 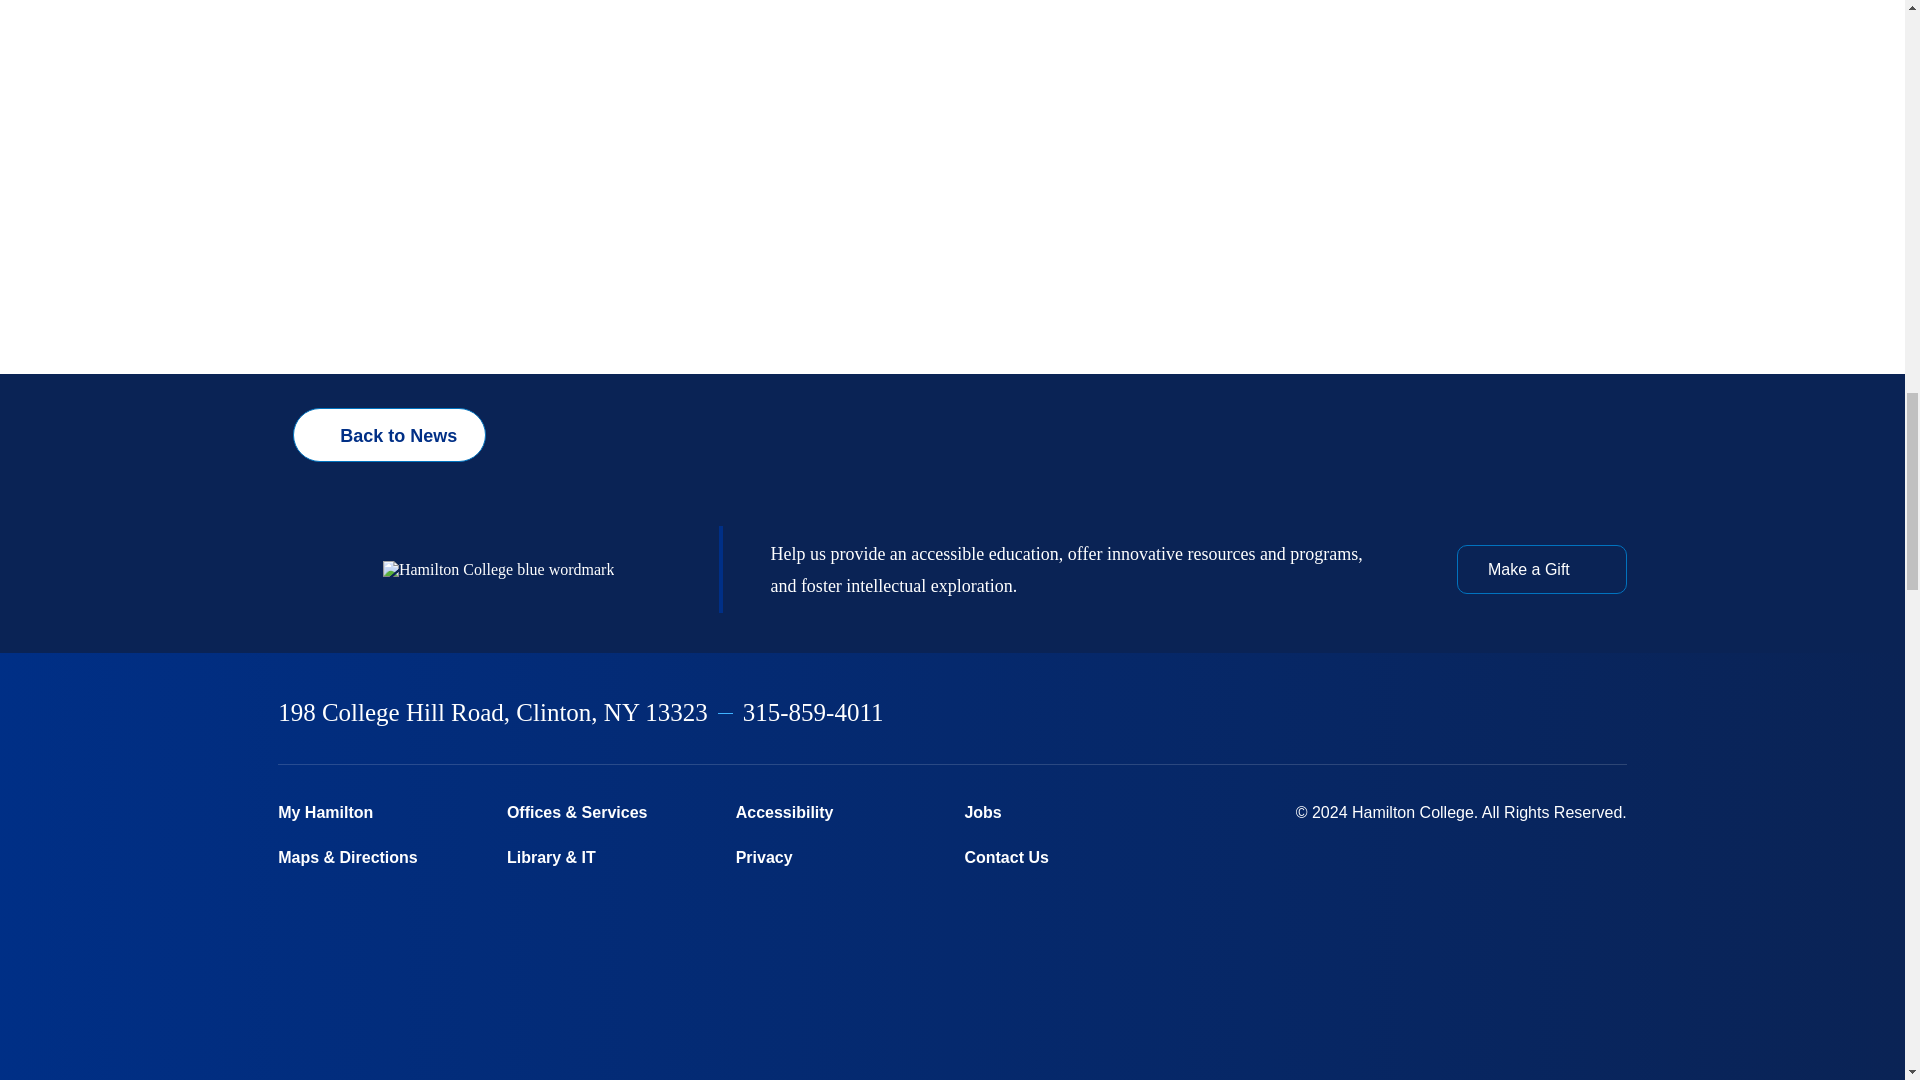 What do you see at coordinates (1567, 714) in the screenshot?
I see `Youtube` at bounding box center [1567, 714].